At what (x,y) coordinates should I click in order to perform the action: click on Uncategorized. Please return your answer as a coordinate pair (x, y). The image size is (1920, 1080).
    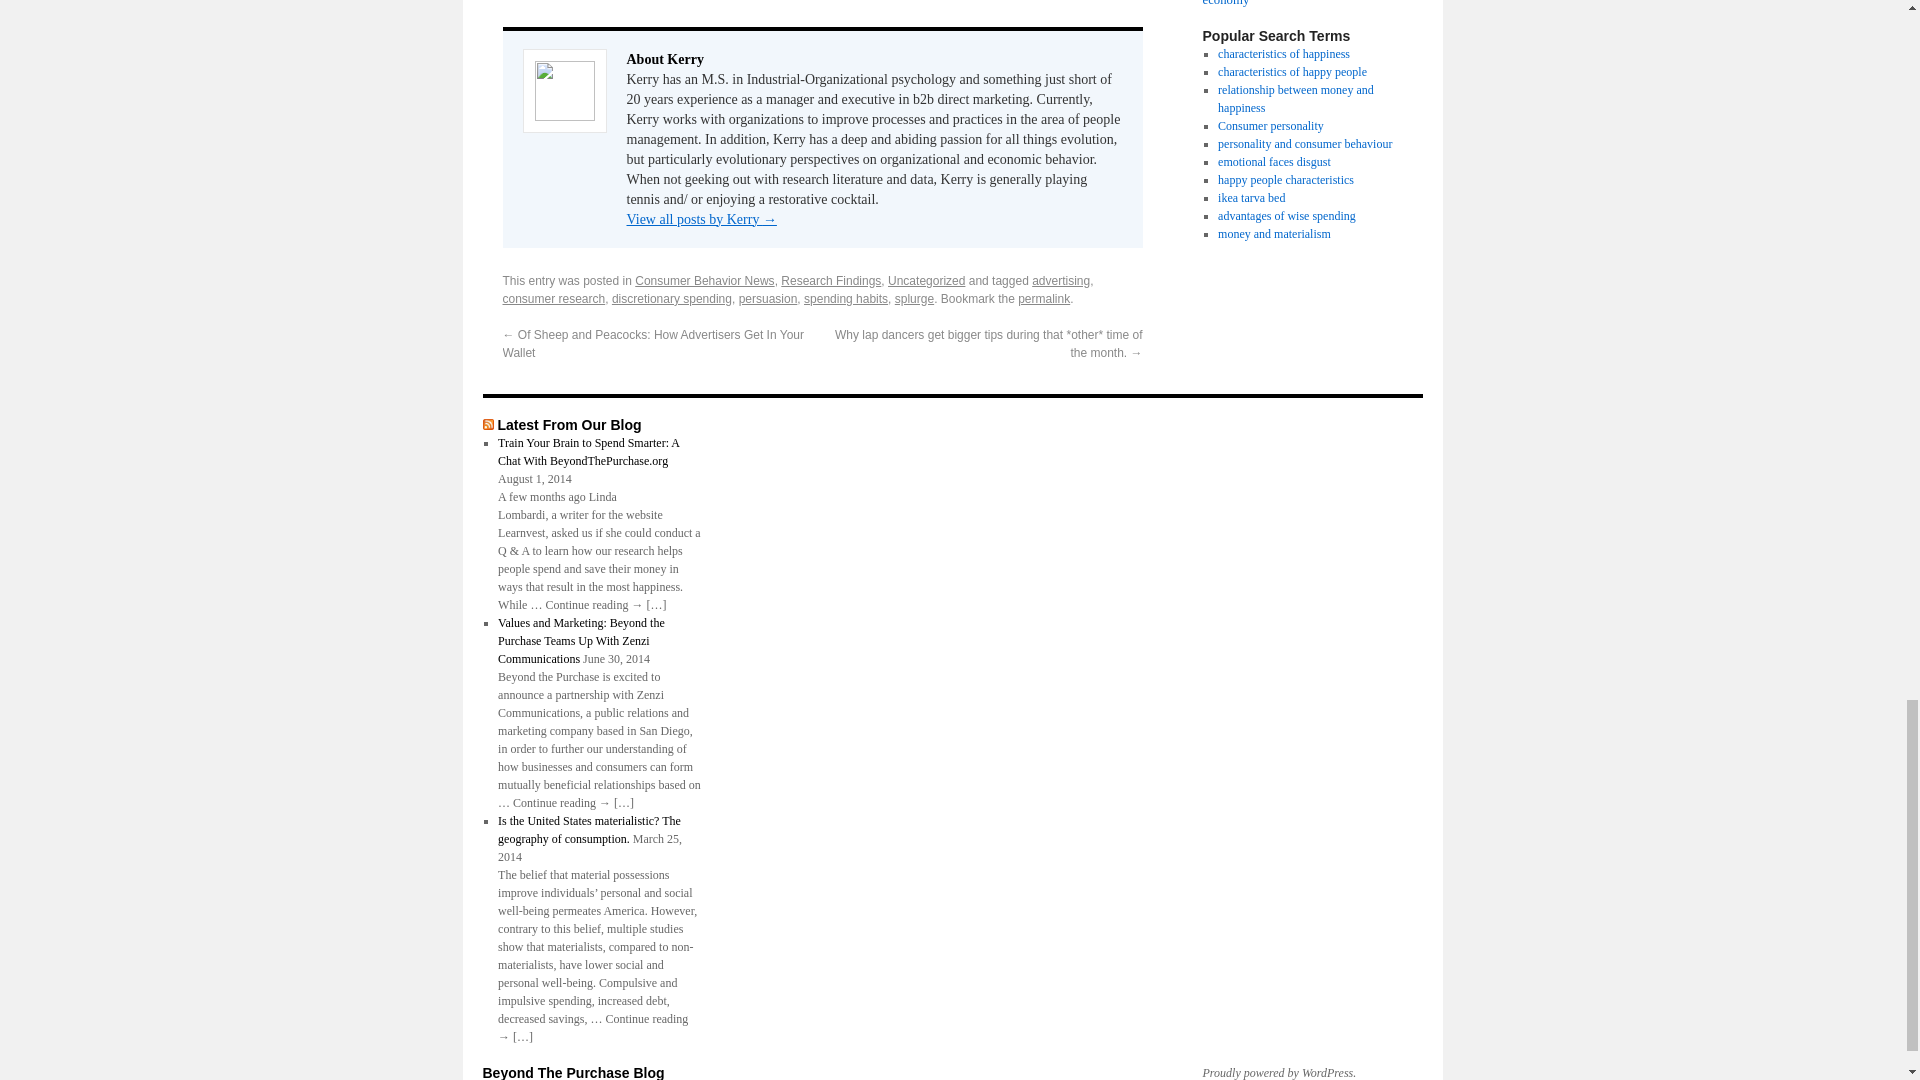
    Looking at the image, I should click on (926, 281).